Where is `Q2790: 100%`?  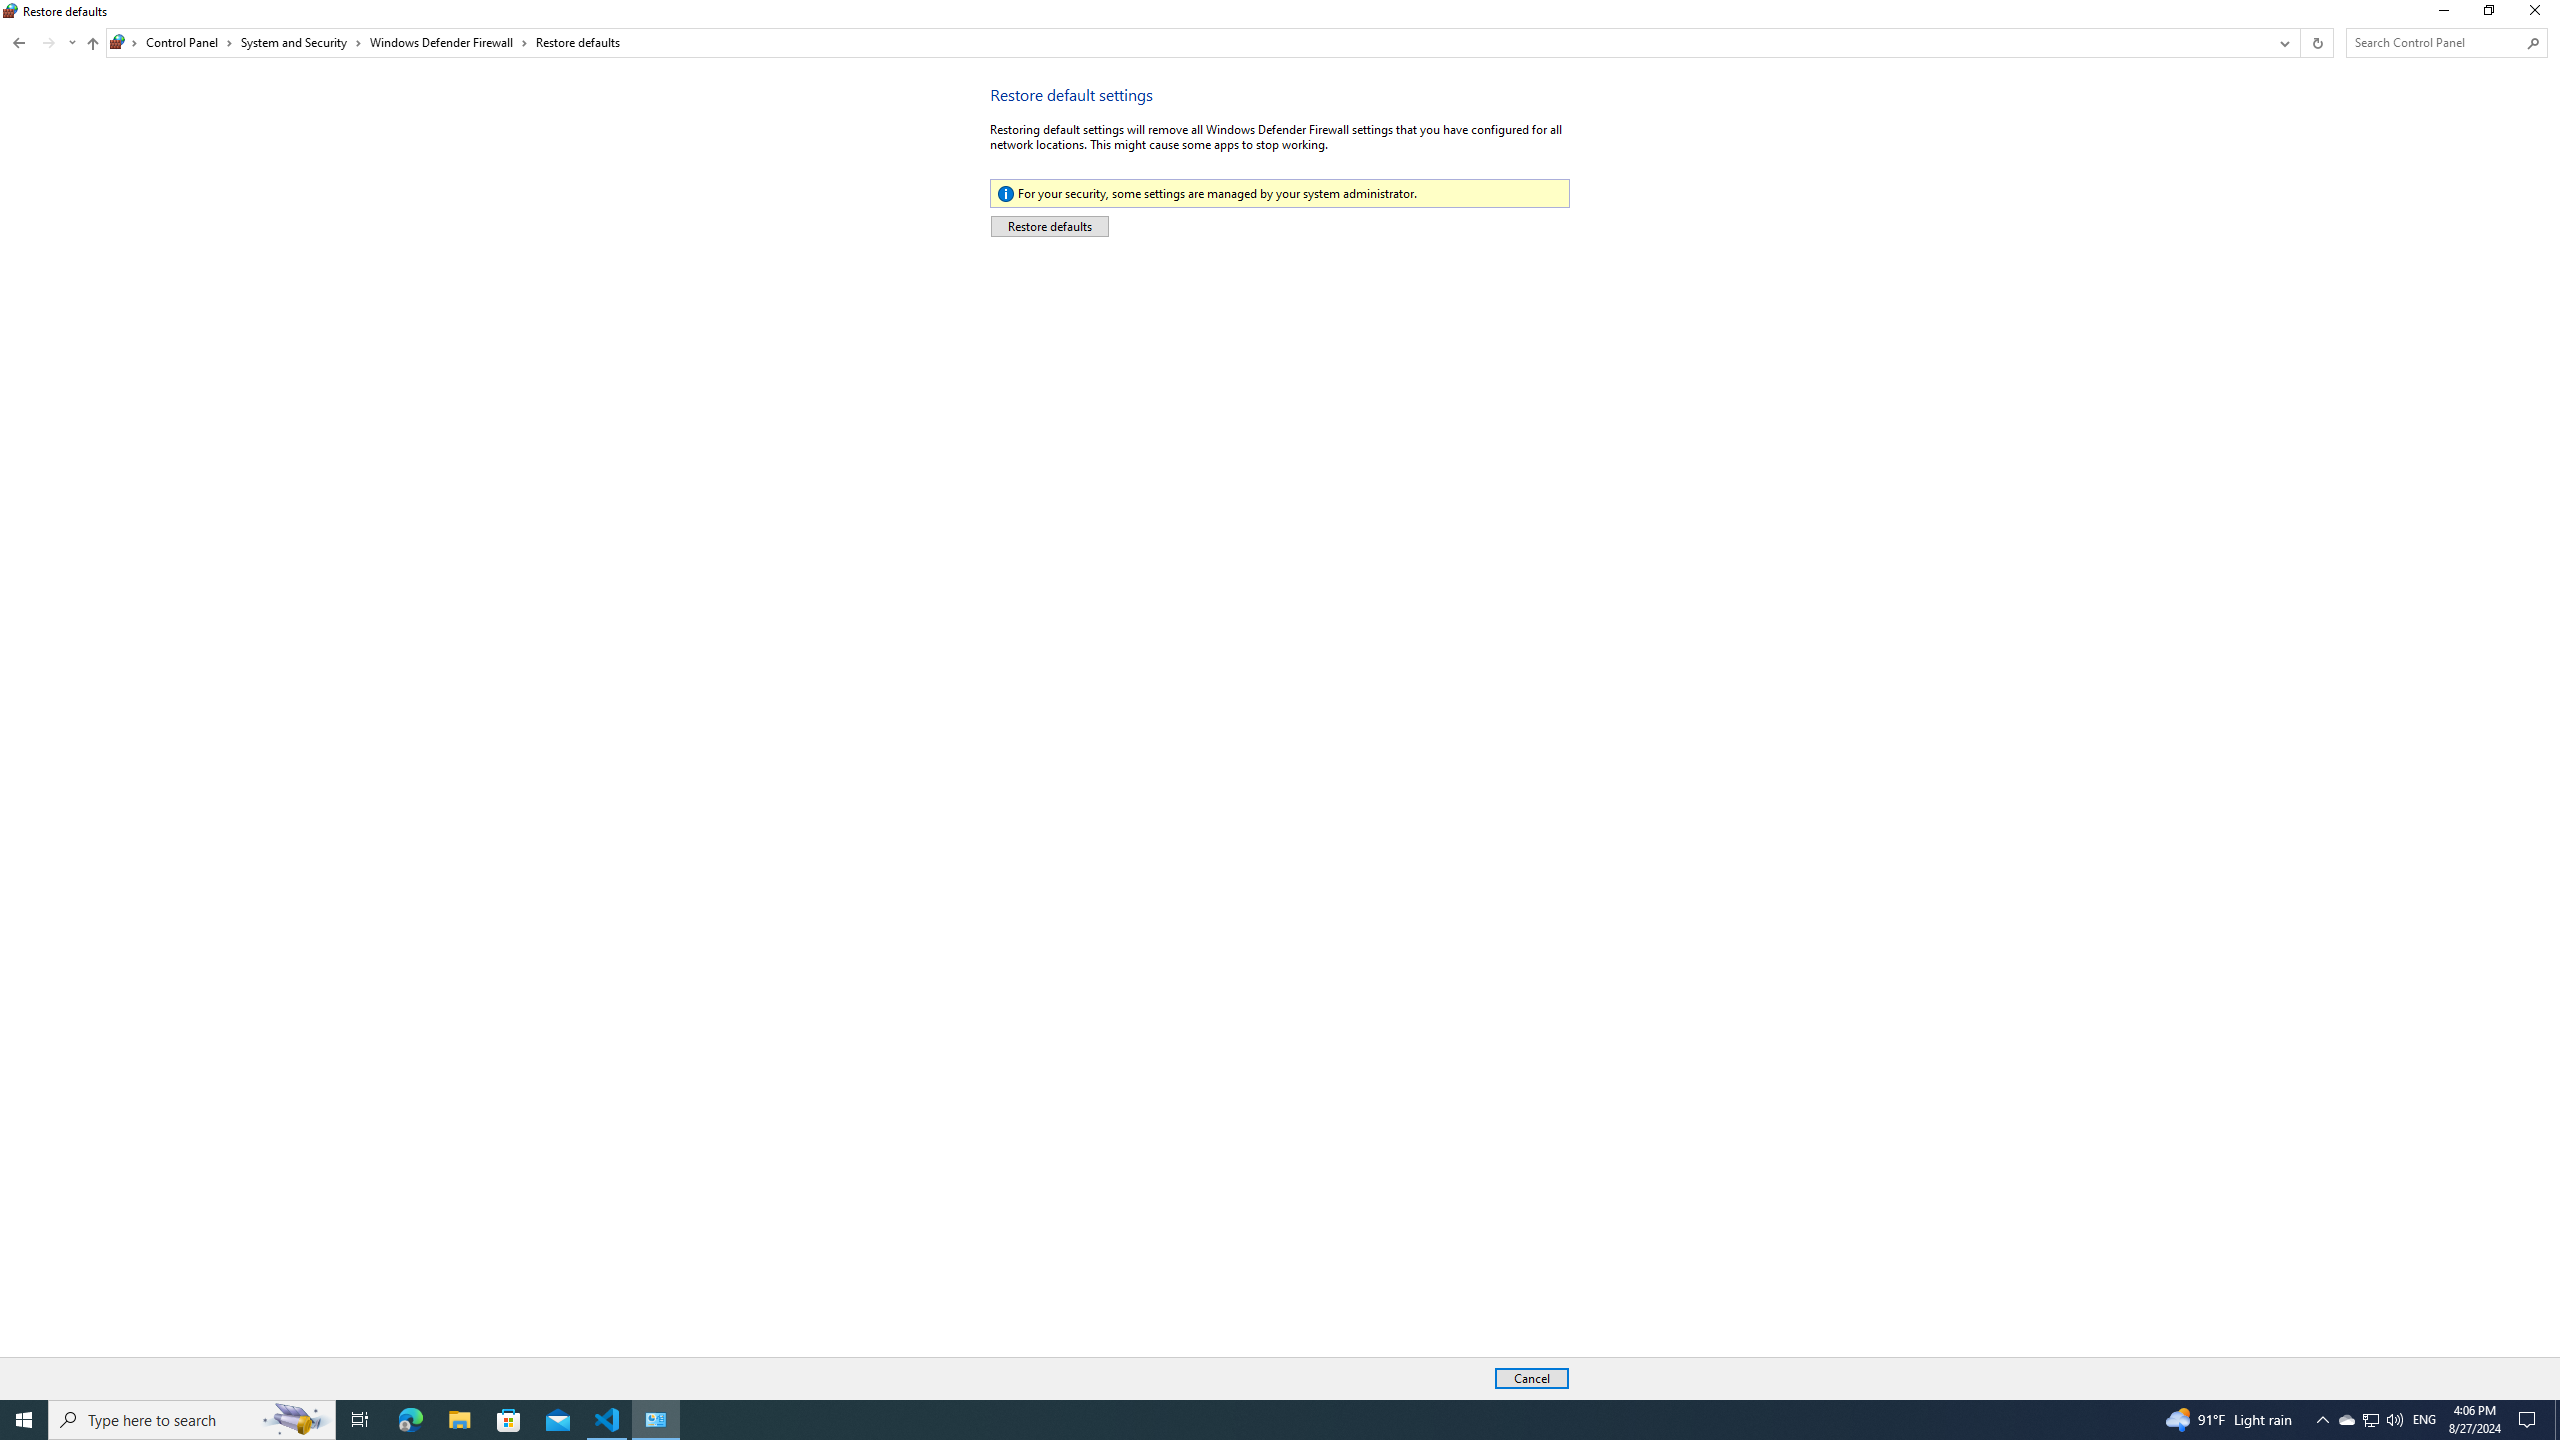 Q2790: 100% is located at coordinates (2394, 1420).